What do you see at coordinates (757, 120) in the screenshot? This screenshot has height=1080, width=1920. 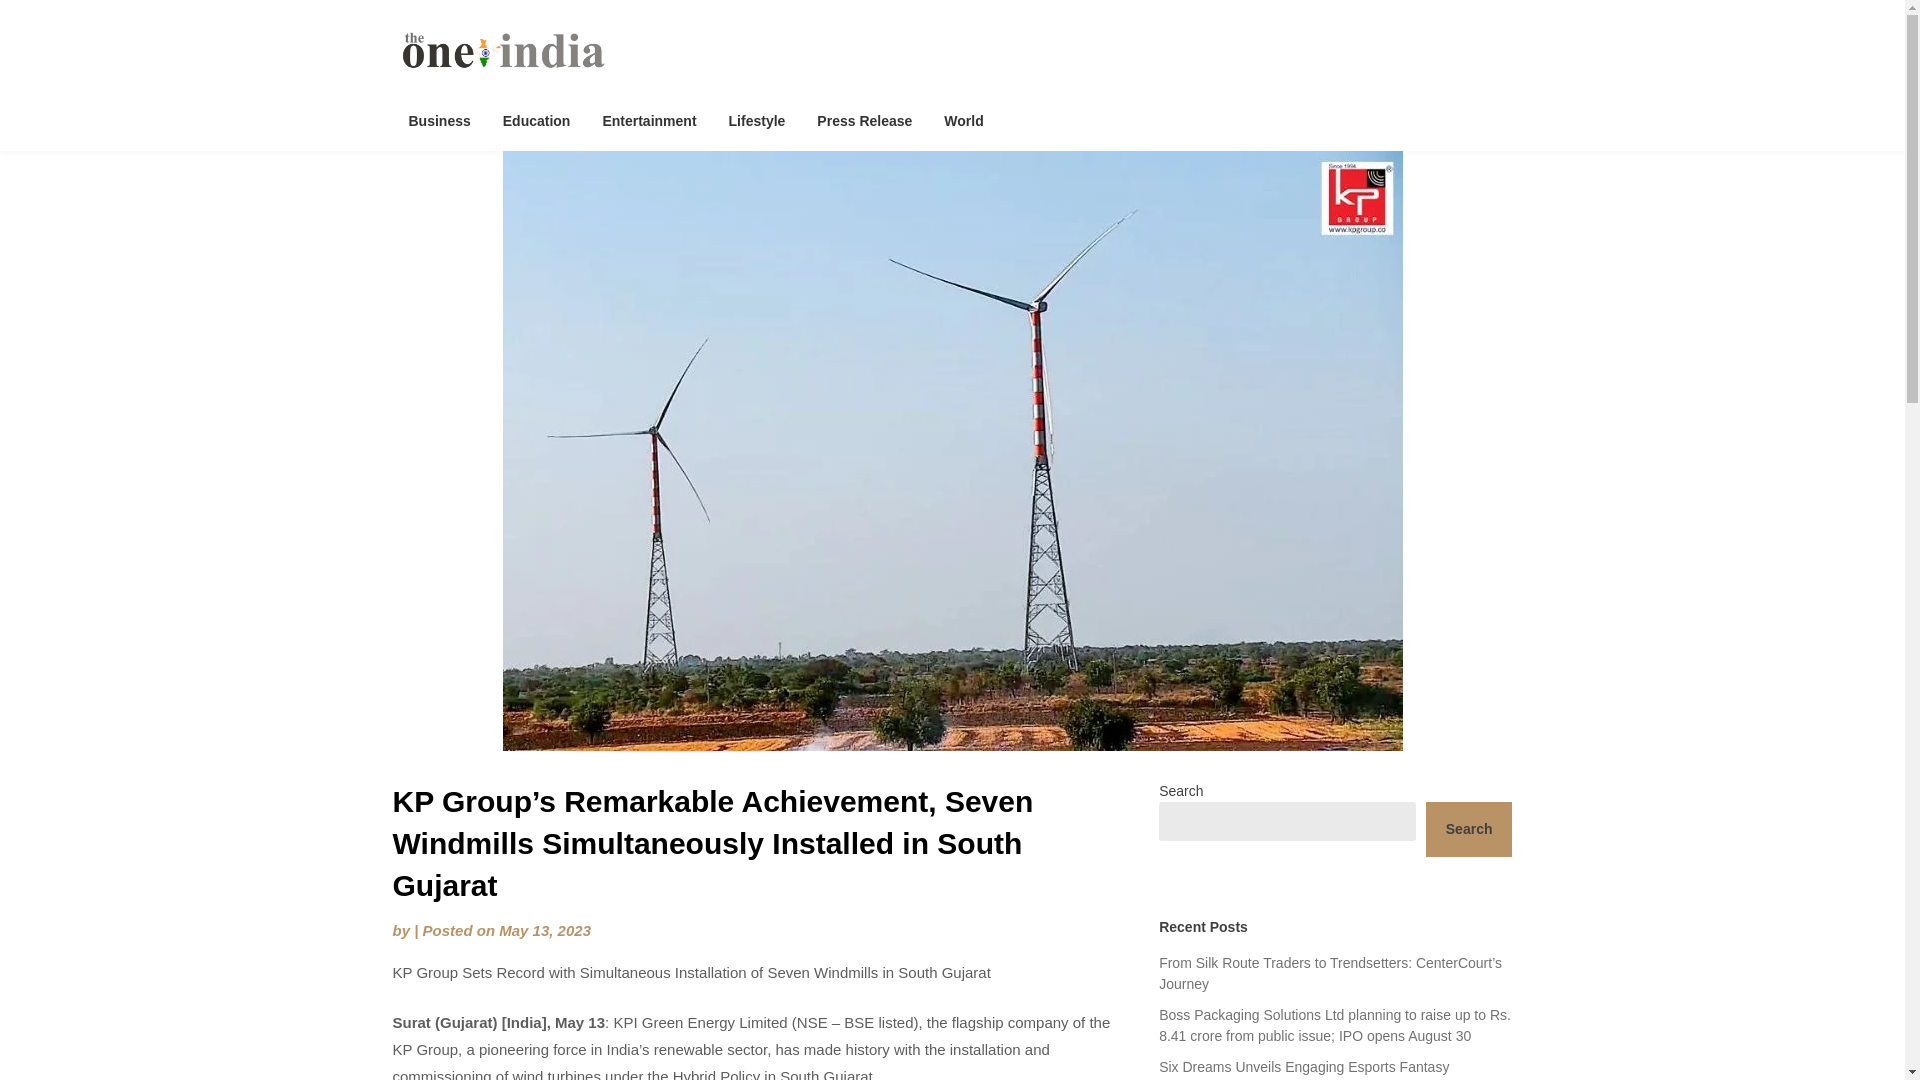 I see `Lifestyle` at bounding box center [757, 120].